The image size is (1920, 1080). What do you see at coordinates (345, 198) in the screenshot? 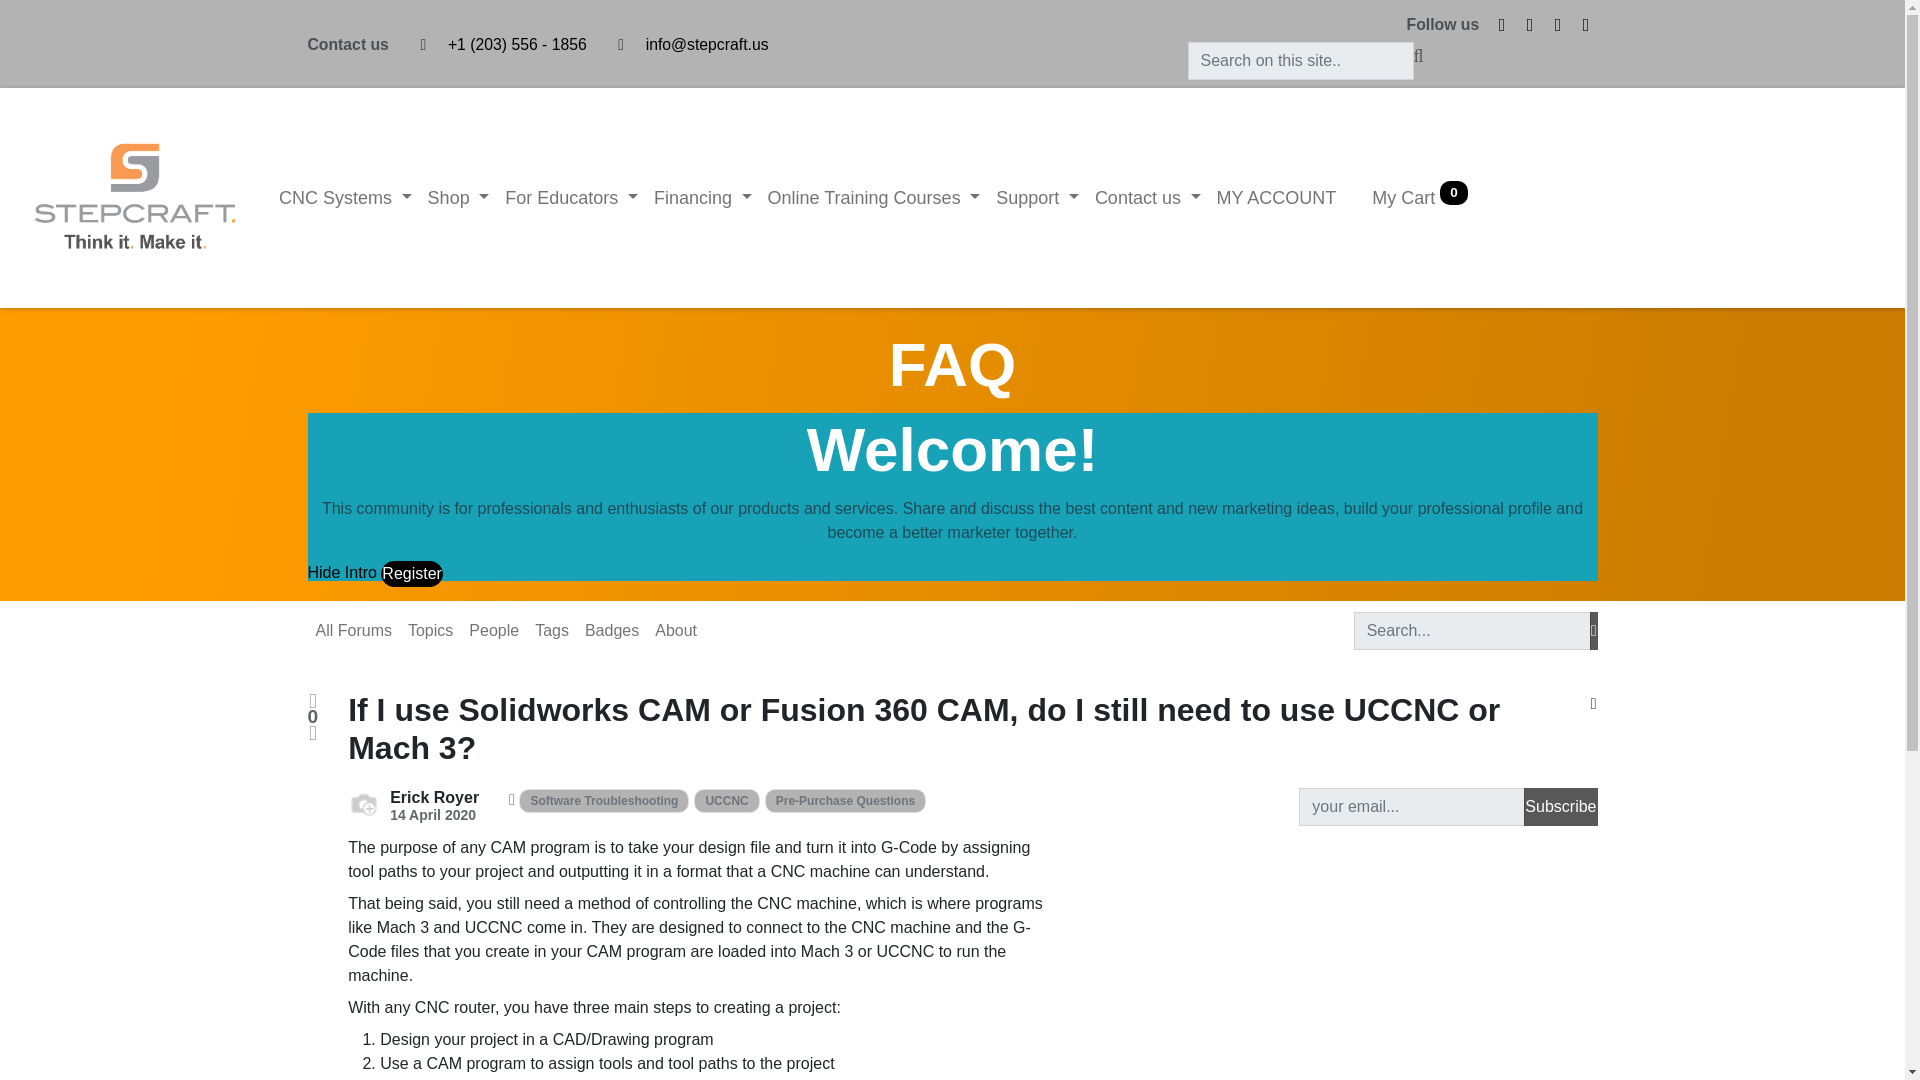
I see `CNC Systems` at bounding box center [345, 198].